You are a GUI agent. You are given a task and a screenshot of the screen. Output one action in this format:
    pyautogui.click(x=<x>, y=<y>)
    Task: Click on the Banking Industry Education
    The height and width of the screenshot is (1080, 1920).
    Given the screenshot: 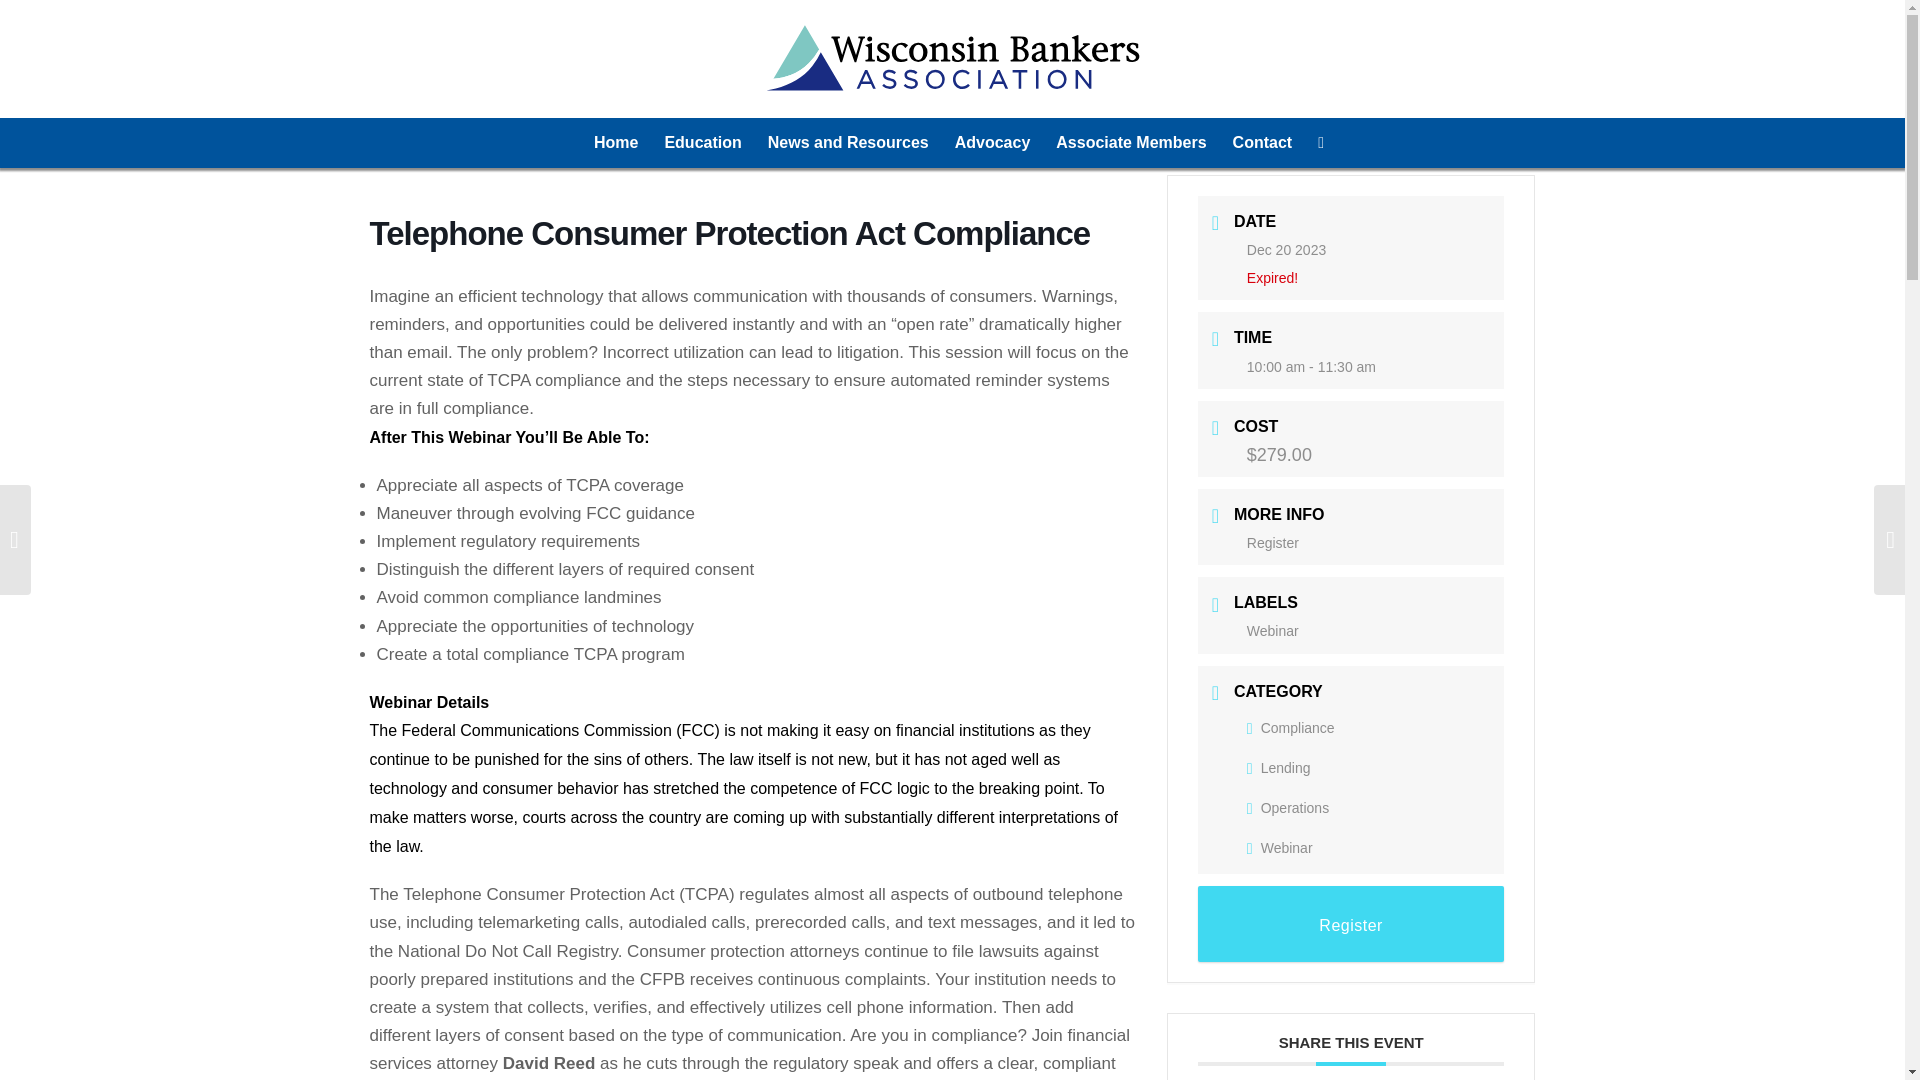 What is the action you would take?
    pyautogui.click(x=702, y=142)
    